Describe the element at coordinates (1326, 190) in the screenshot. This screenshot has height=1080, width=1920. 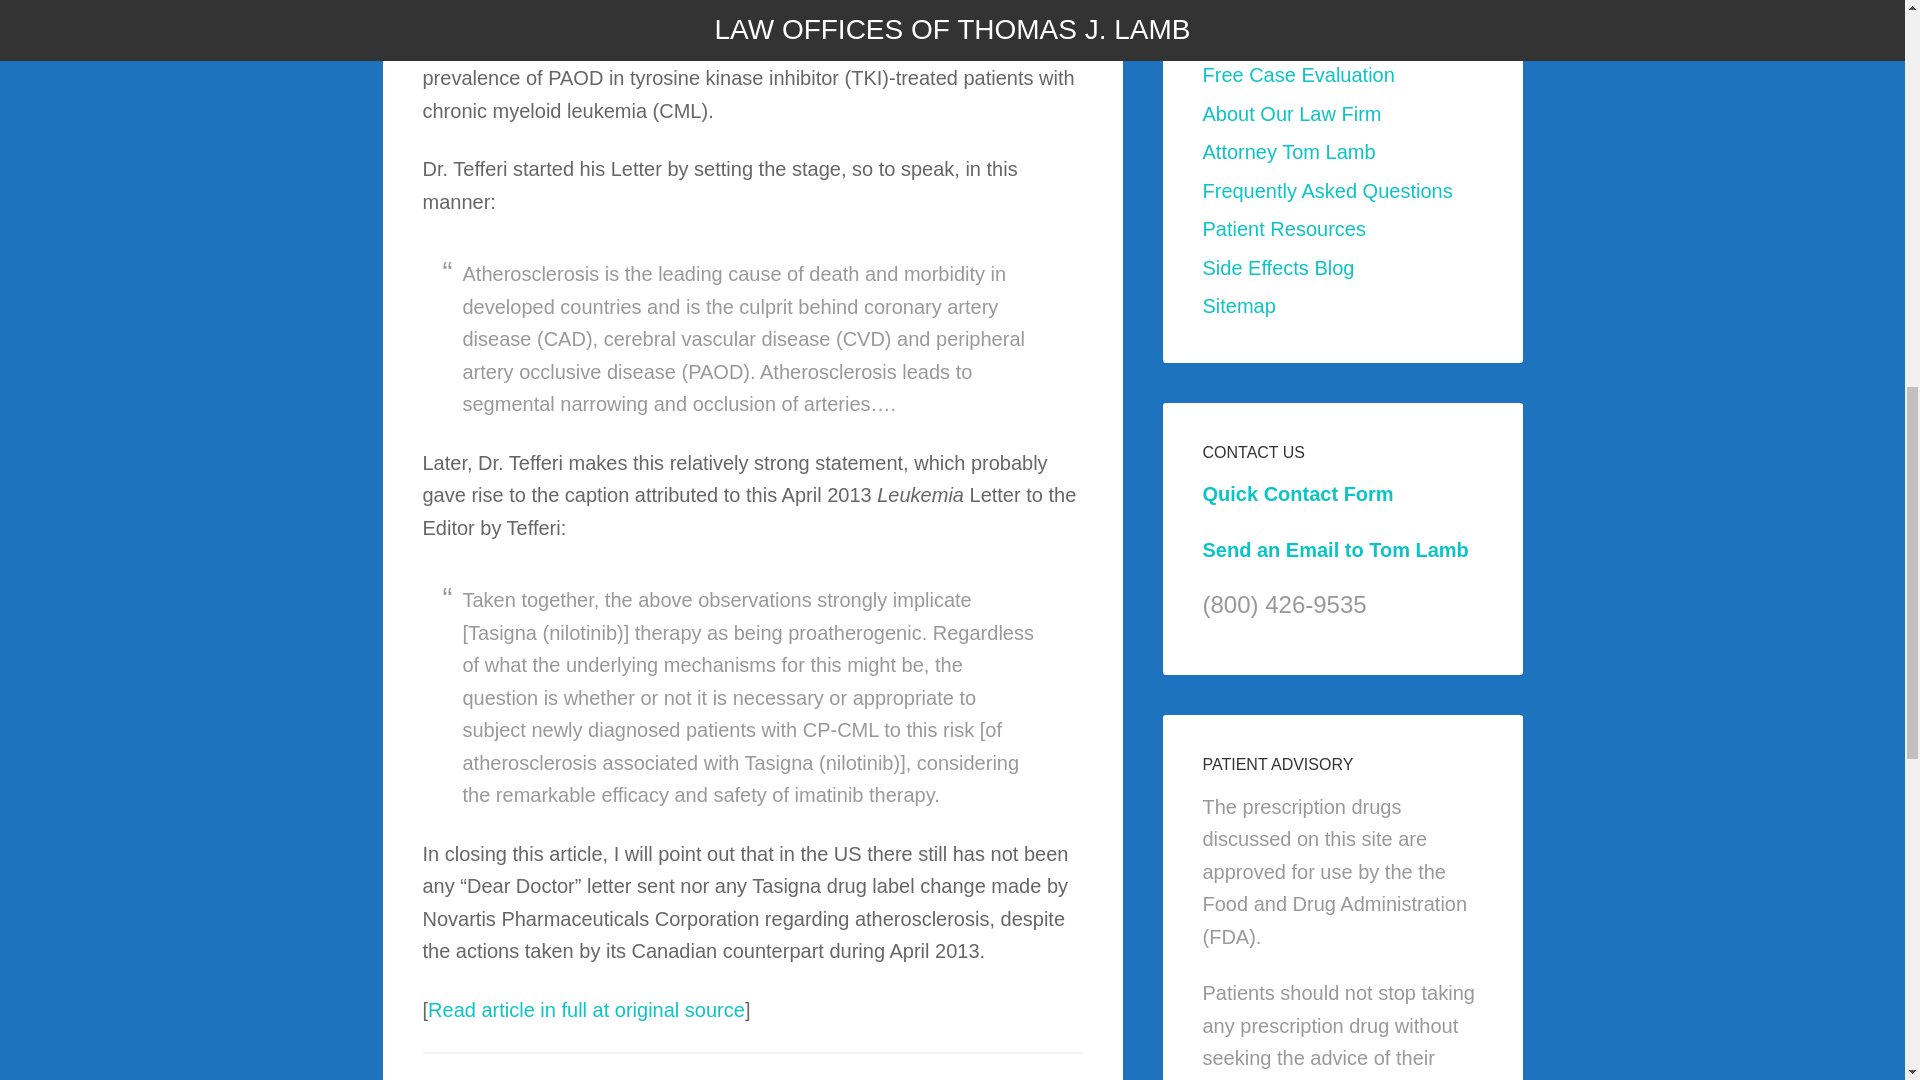
I see `Frequently Asked Questions` at that location.